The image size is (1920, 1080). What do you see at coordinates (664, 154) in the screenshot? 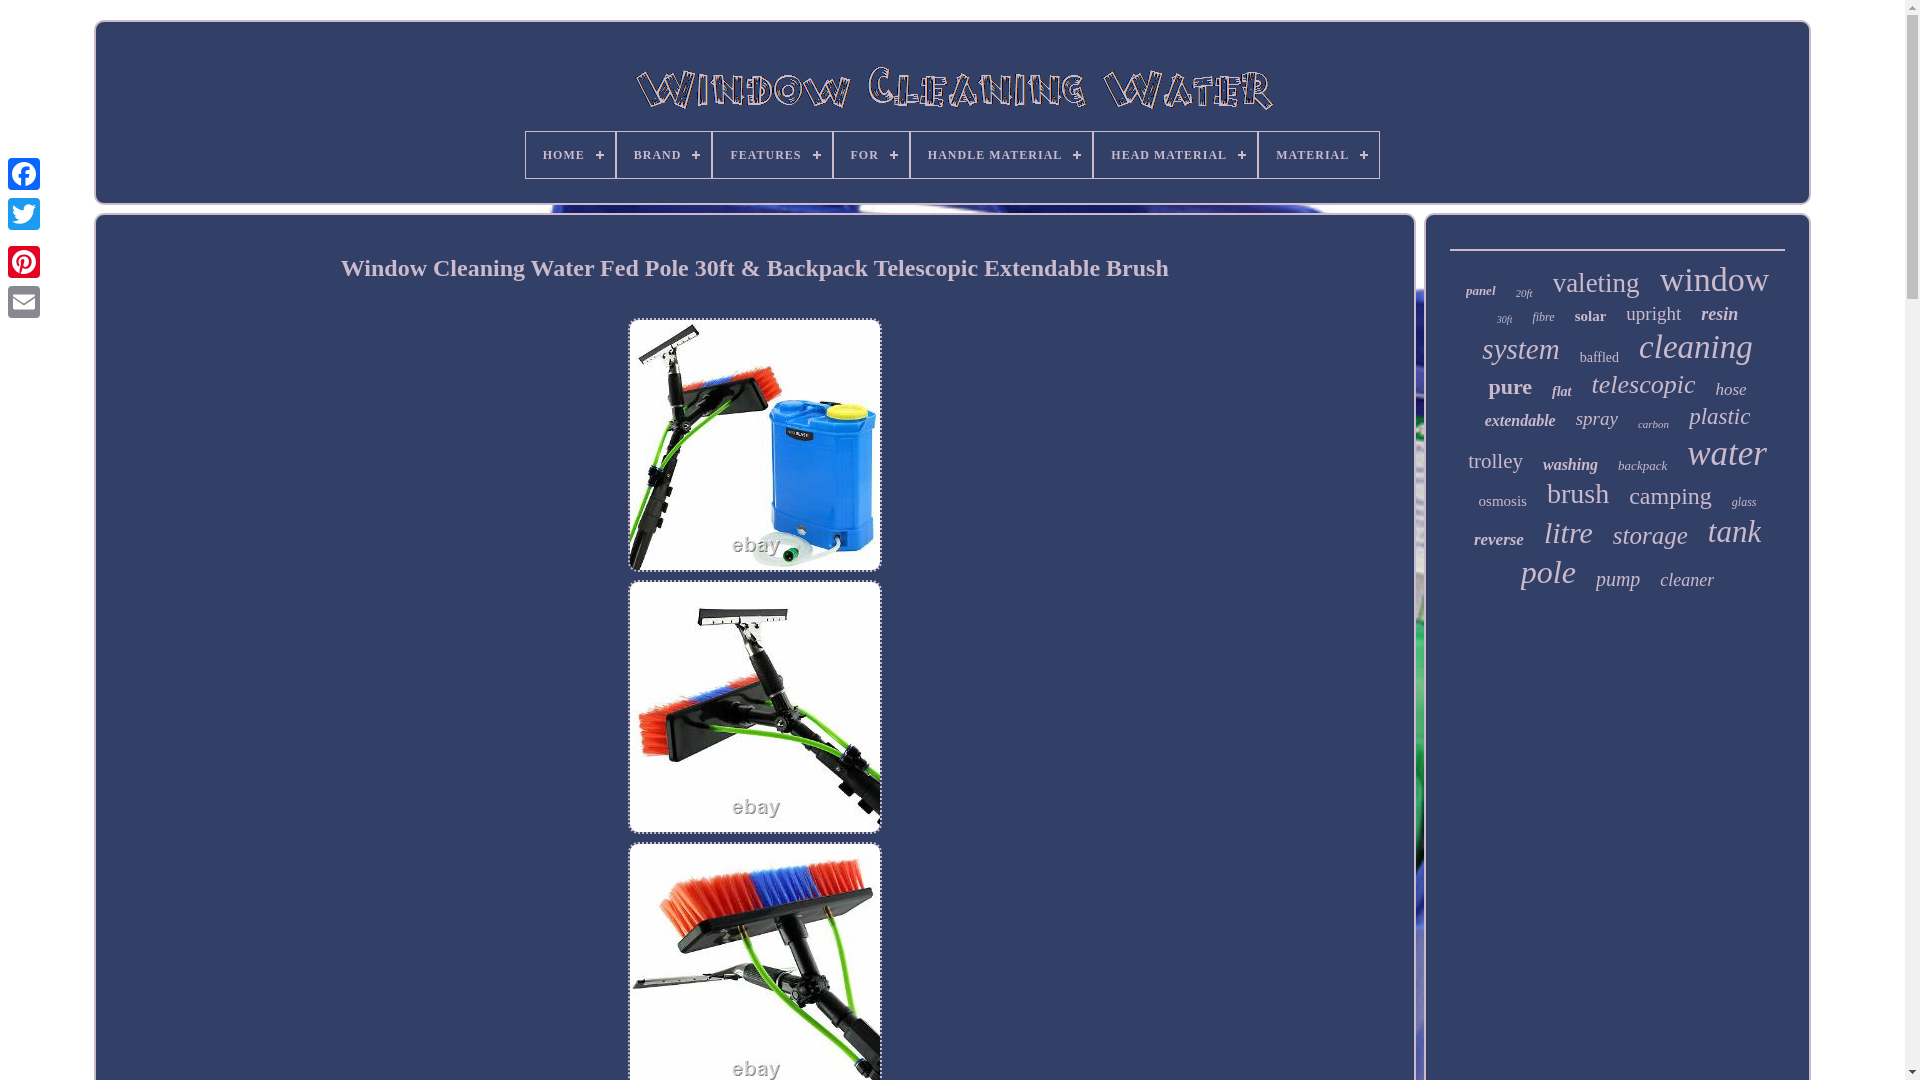
I see `BRAND` at bounding box center [664, 154].